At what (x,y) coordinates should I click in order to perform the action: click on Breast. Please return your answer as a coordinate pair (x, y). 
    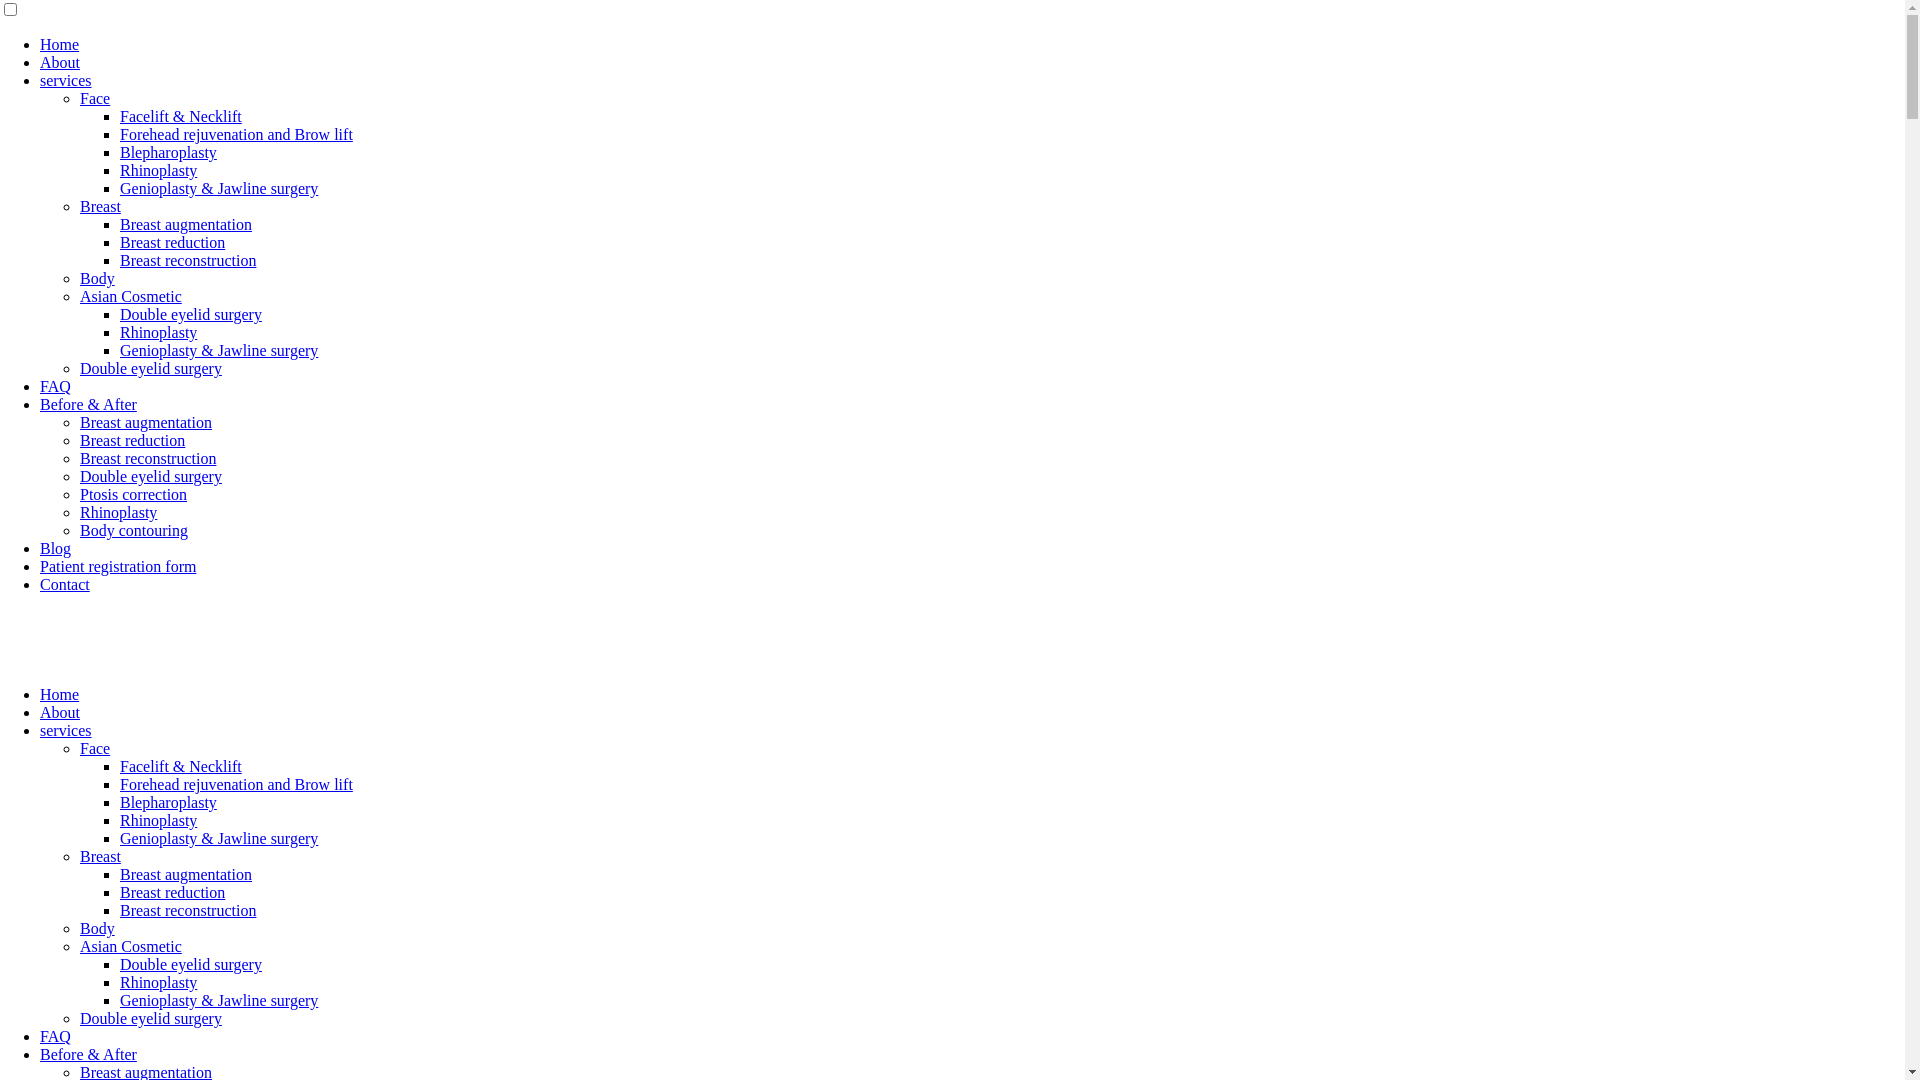
    Looking at the image, I should click on (100, 856).